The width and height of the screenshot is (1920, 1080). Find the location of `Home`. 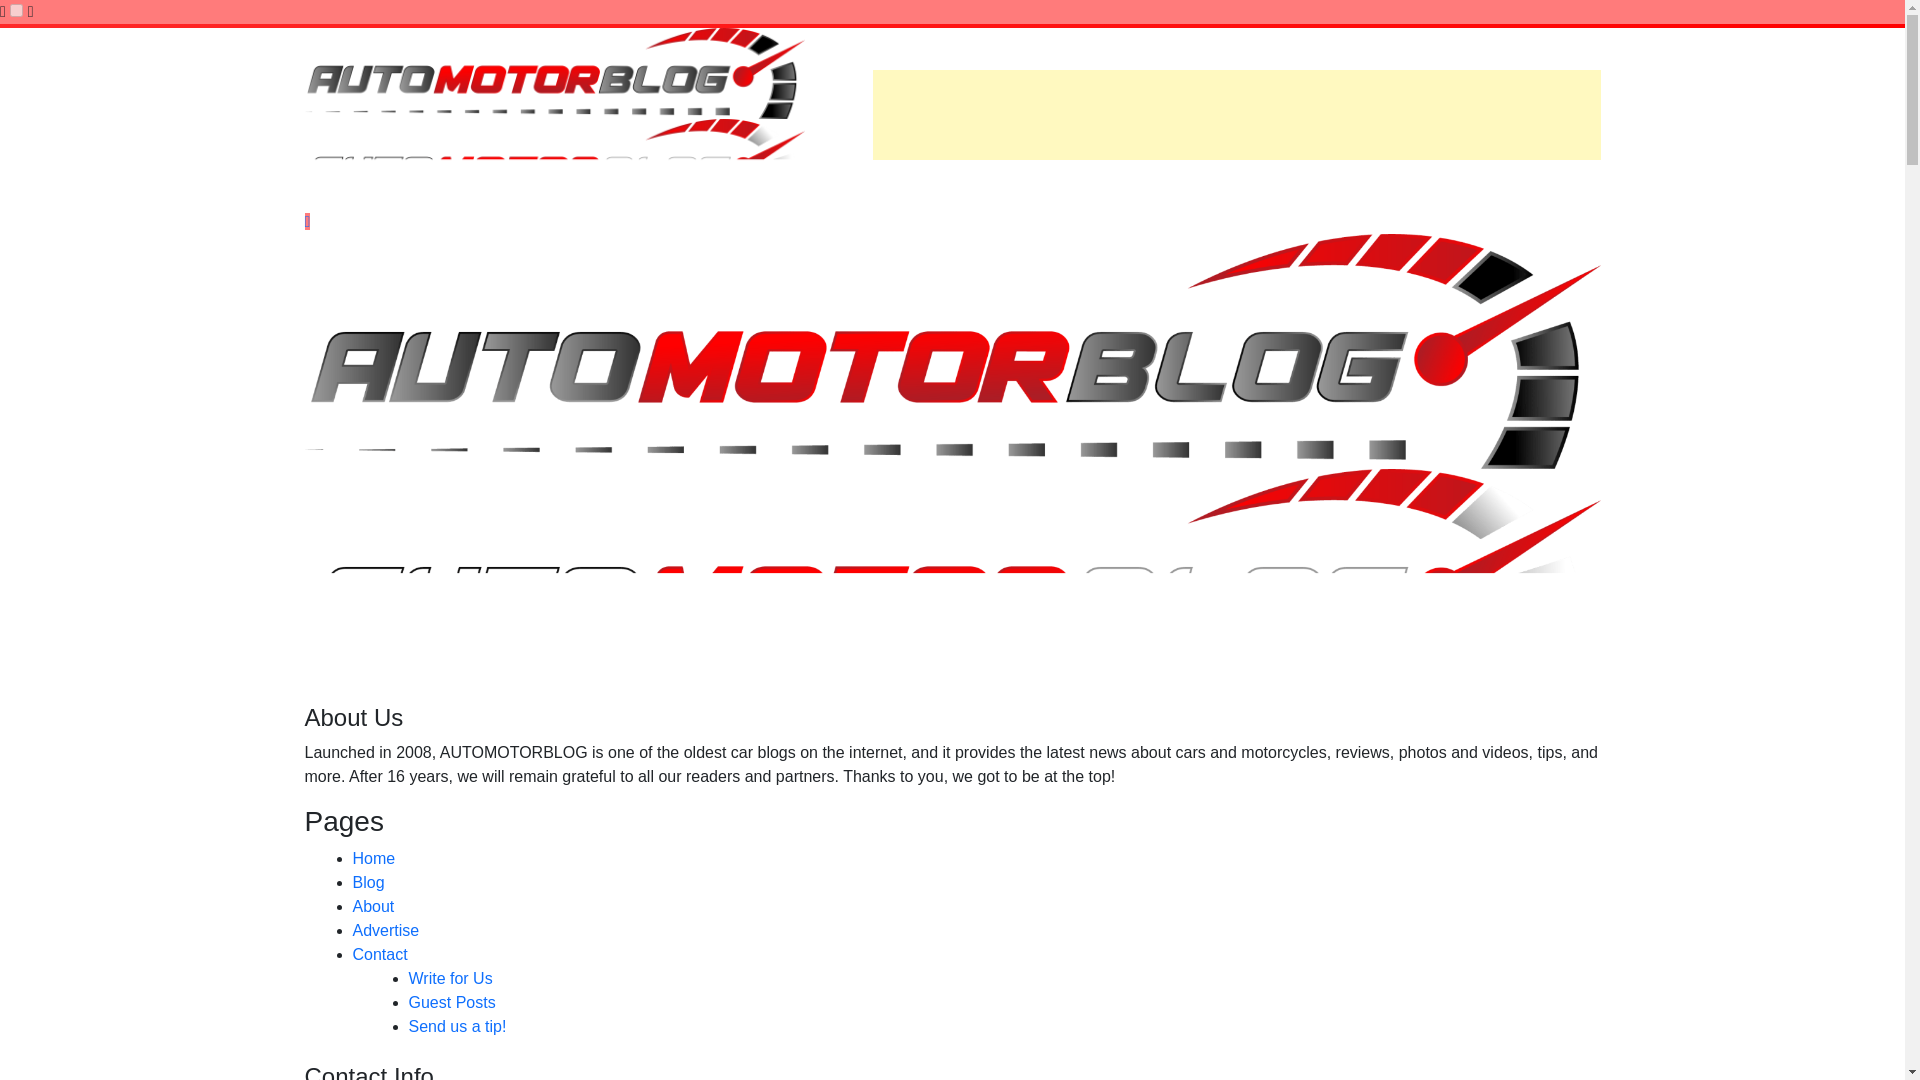

Home is located at coordinates (373, 858).